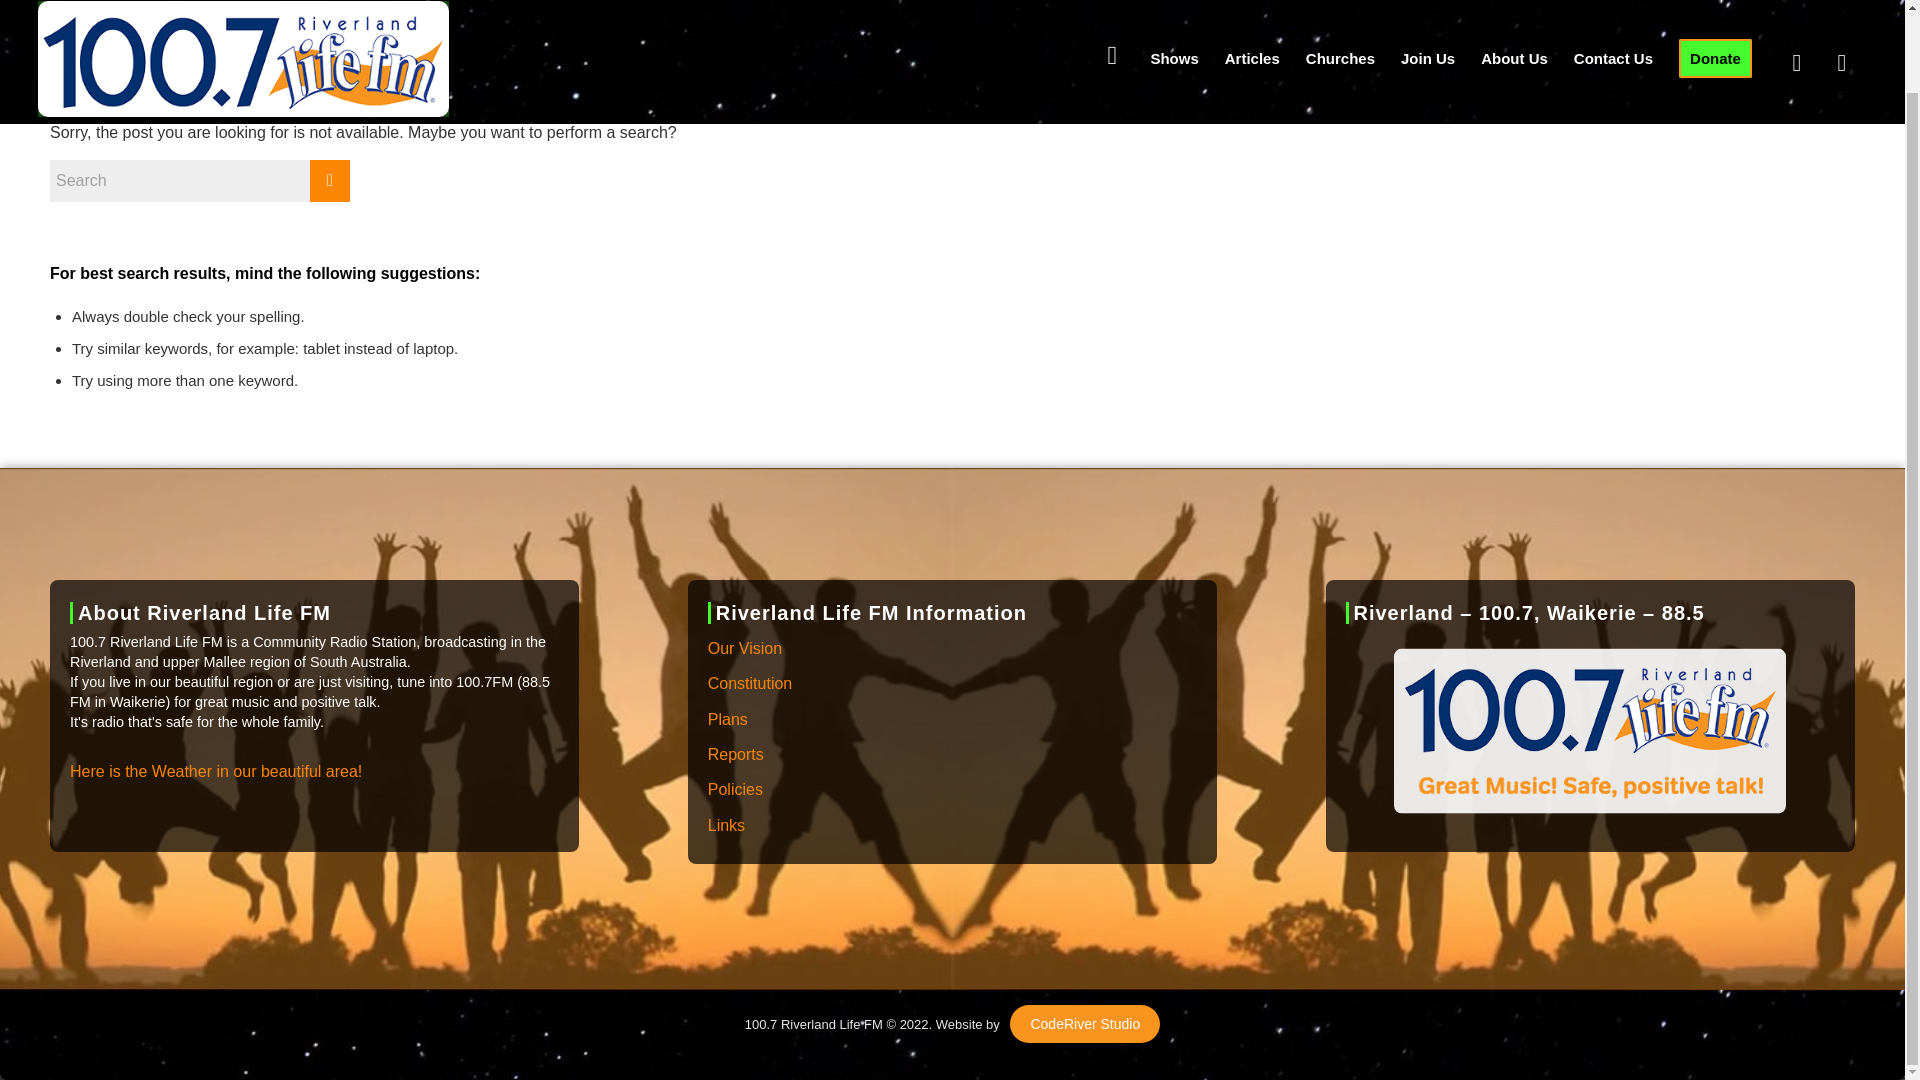 The image size is (1920, 1080). What do you see at coordinates (216, 772) in the screenshot?
I see `Here is the Weather in our beautiful area!` at bounding box center [216, 772].